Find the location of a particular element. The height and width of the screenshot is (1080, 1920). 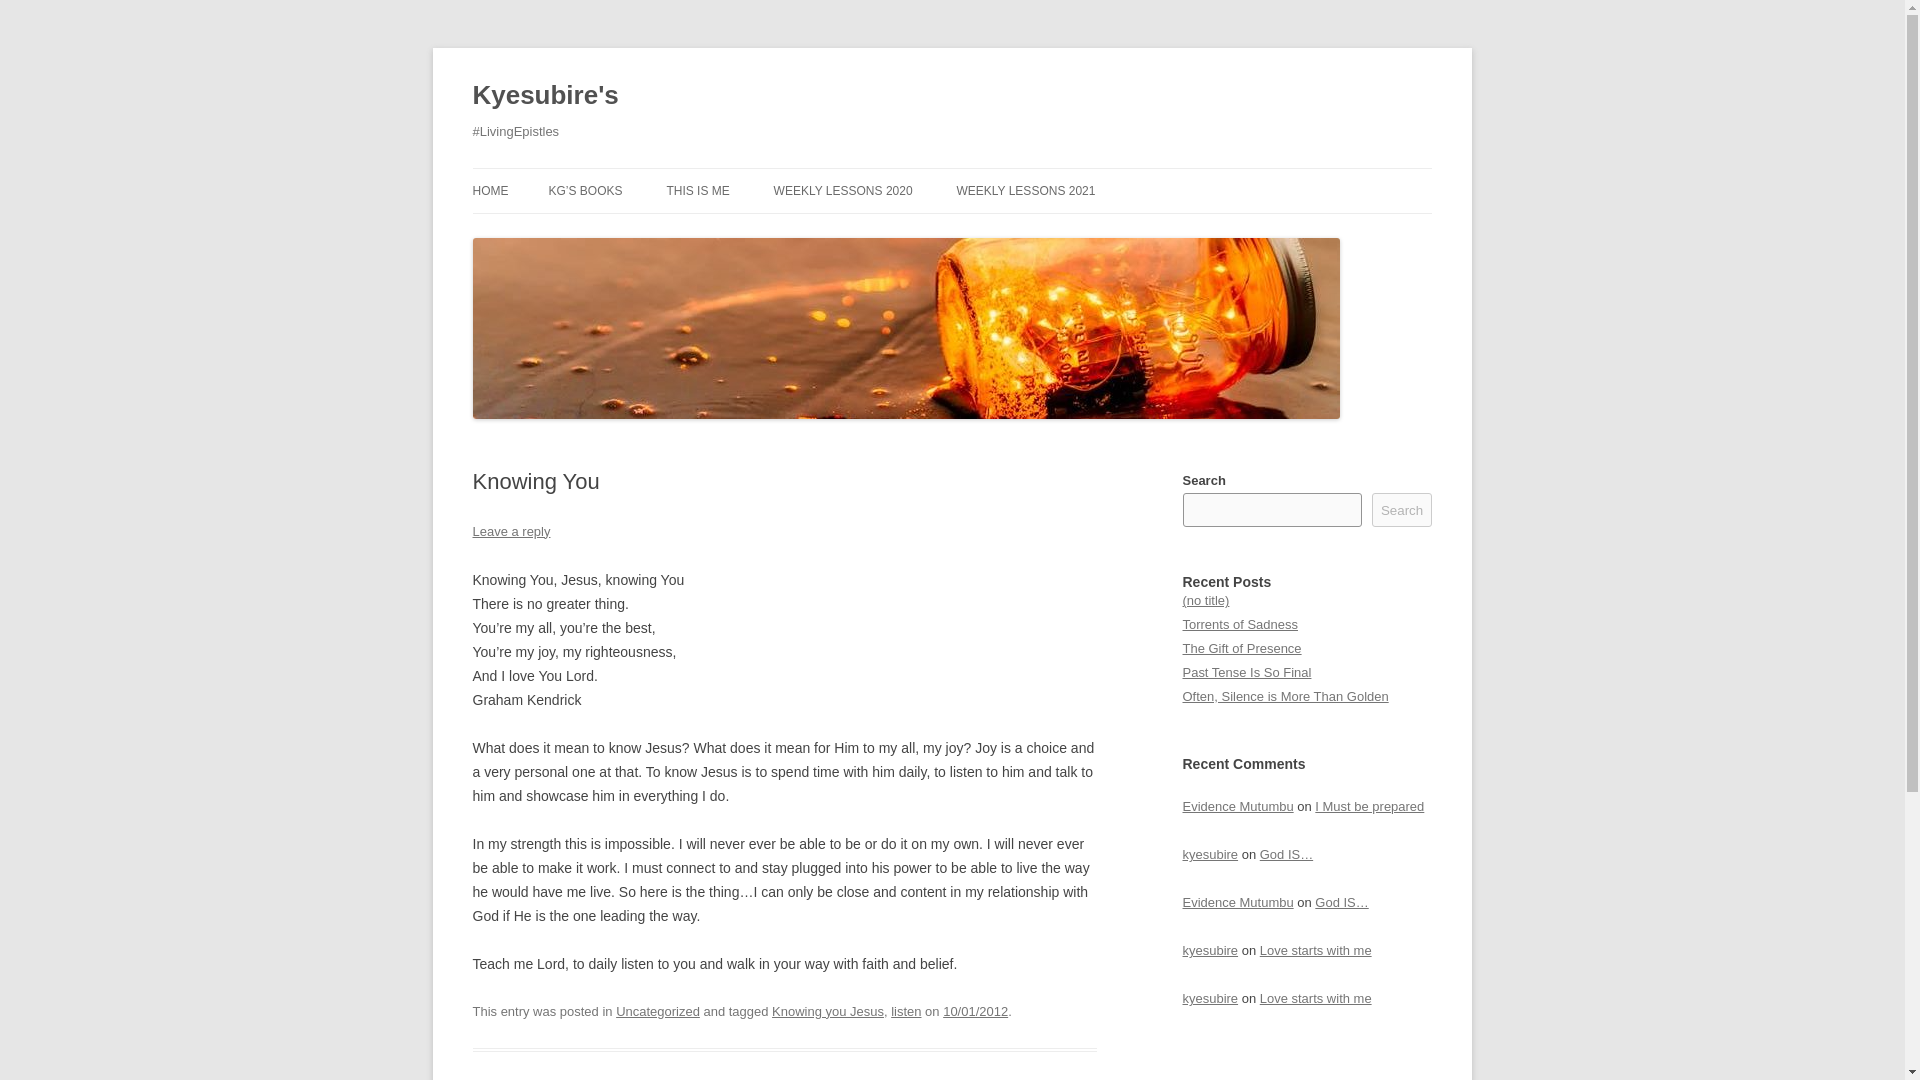

kyesubire is located at coordinates (1210, 854).